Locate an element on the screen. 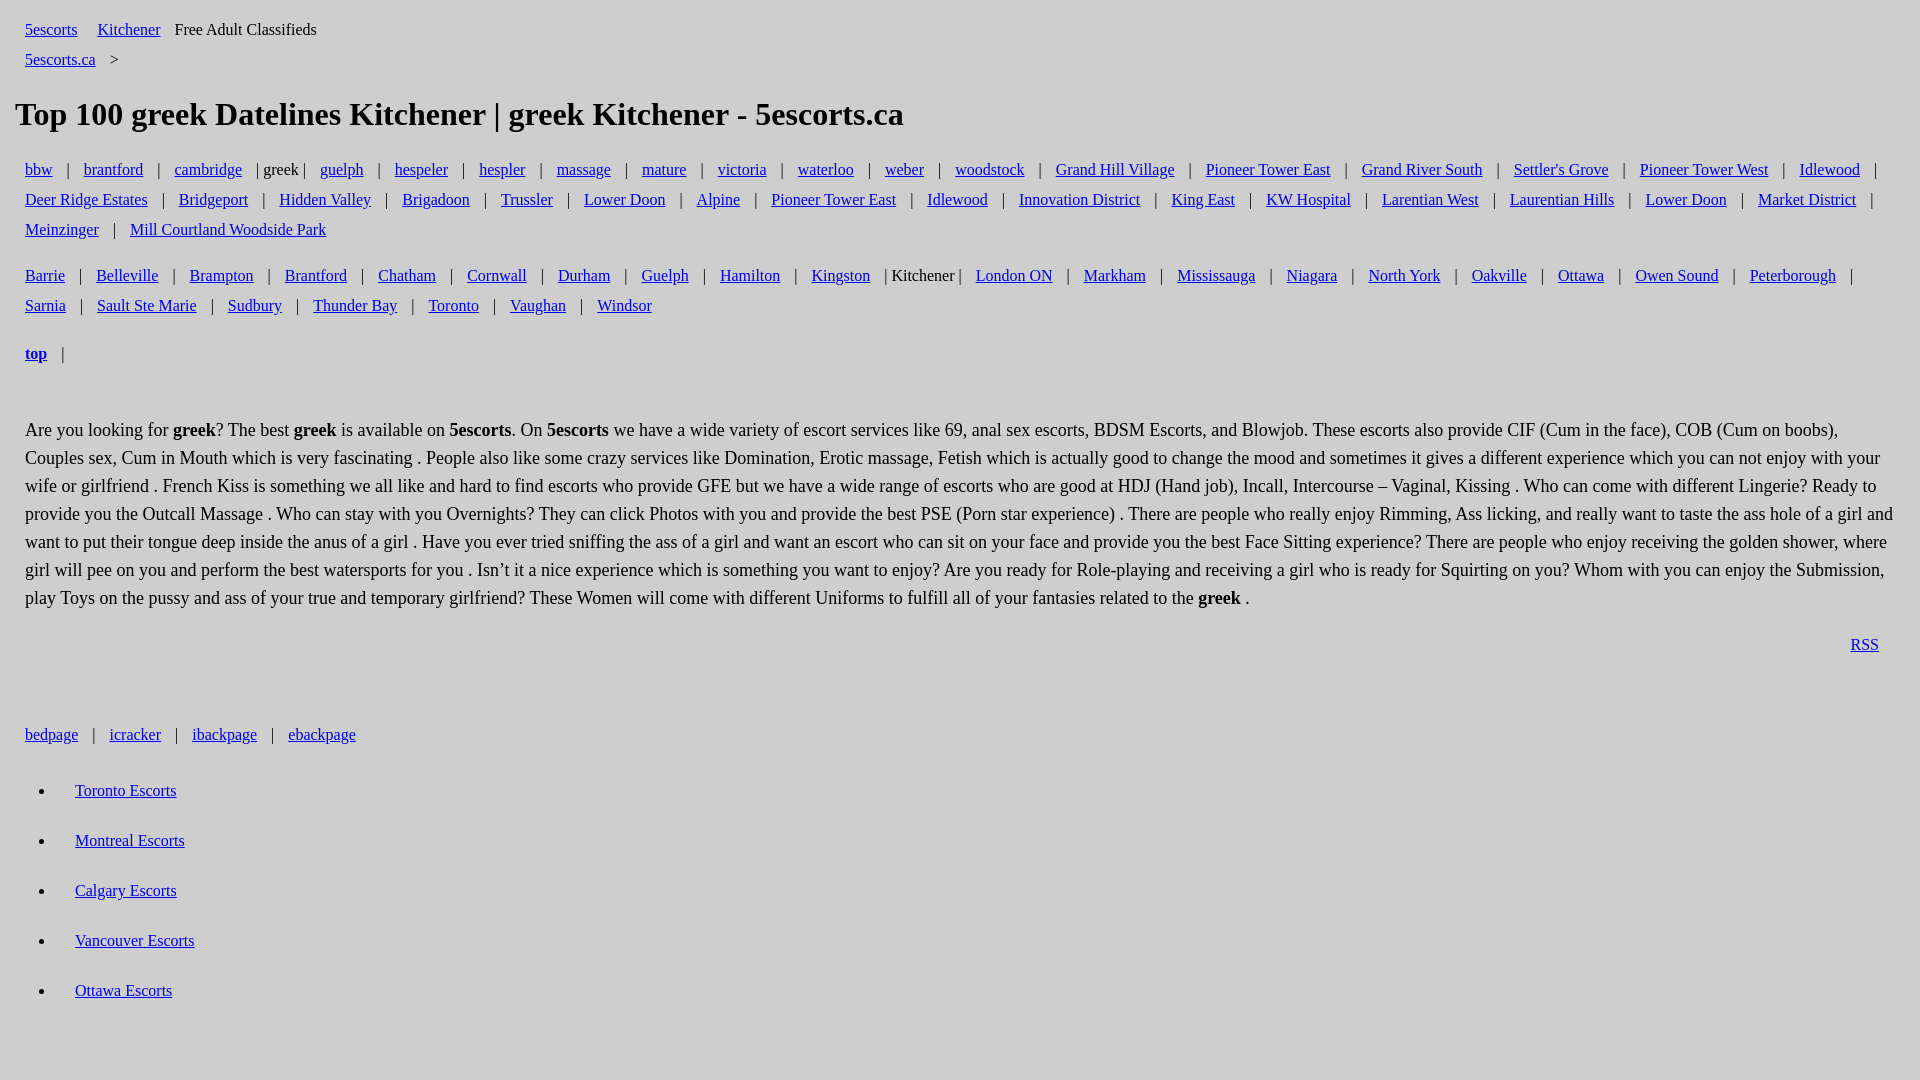  Mill Courtland Woodside Park is located at coordinates (228, 230).